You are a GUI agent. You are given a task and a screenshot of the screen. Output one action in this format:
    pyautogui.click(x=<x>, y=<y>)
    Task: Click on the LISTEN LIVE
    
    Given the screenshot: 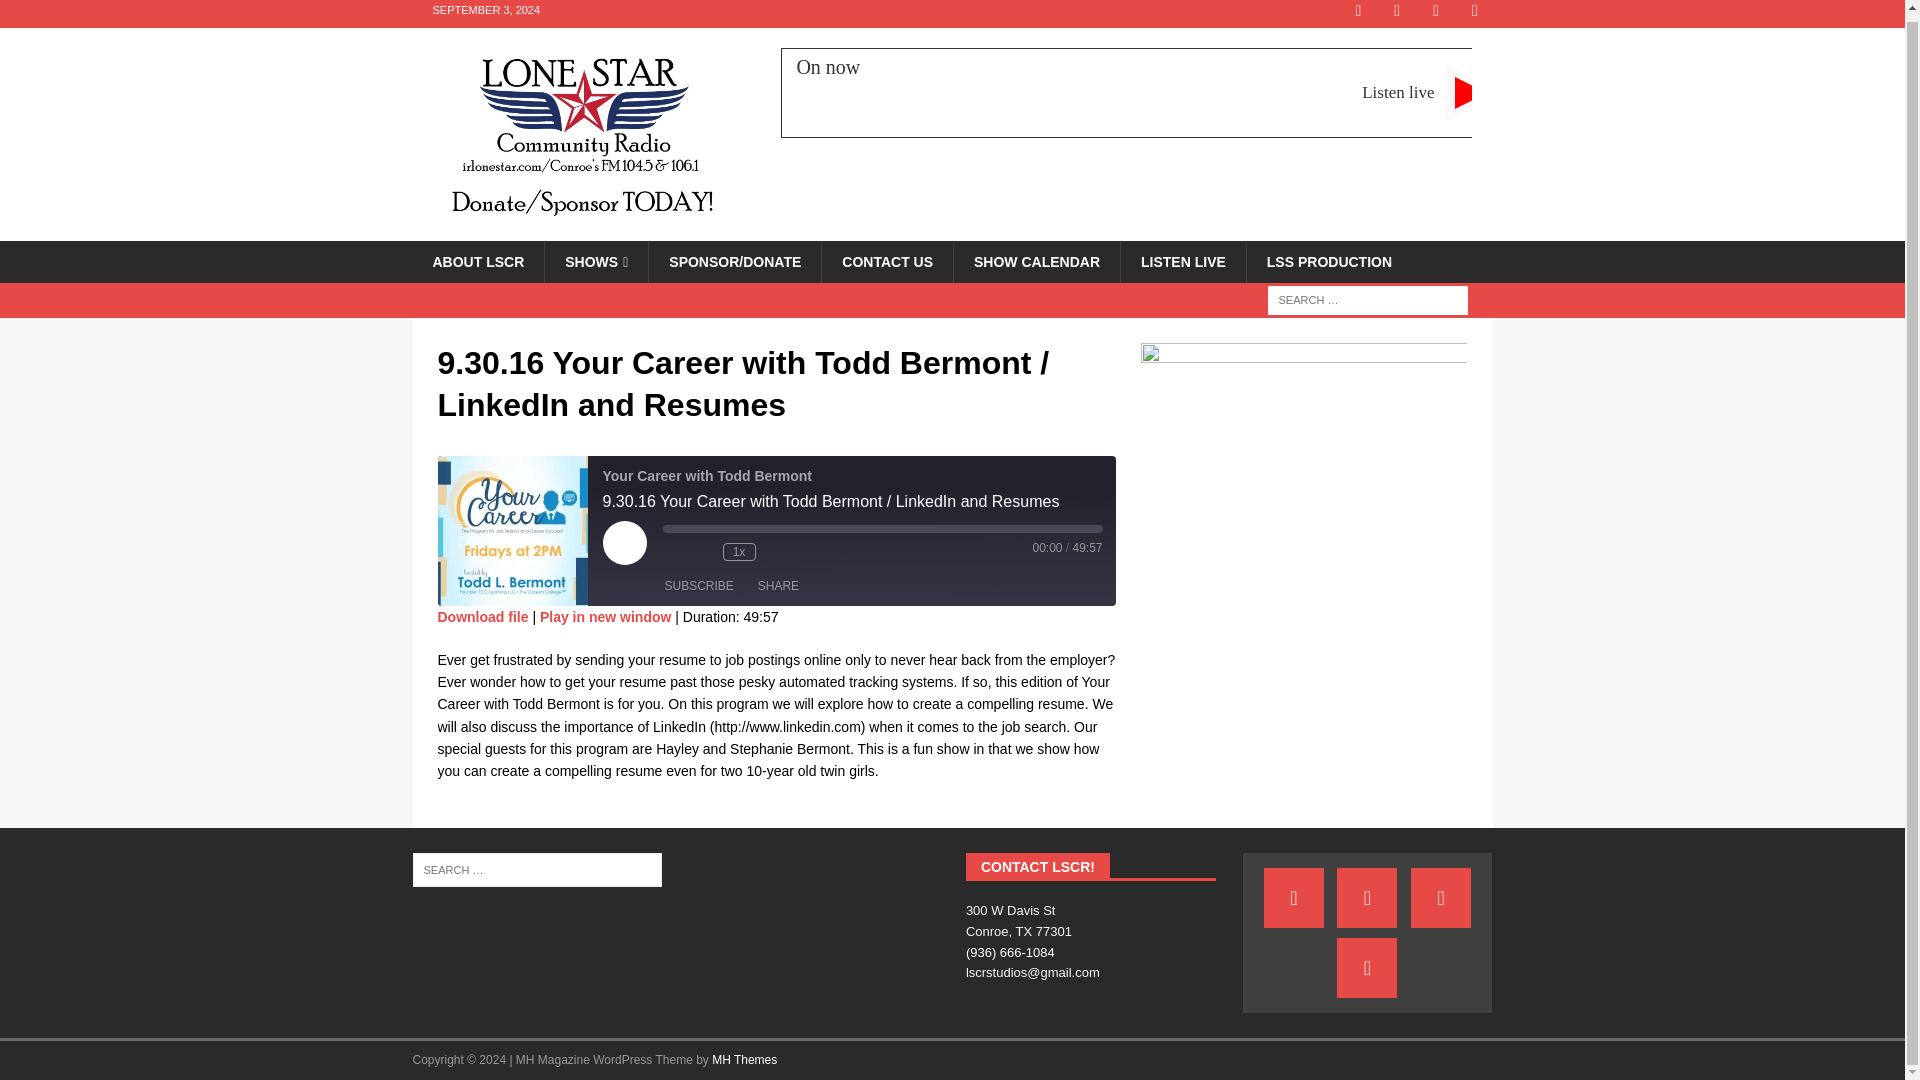 What is the action you would take?
    pyautogui.click(x=882, y=528)
    